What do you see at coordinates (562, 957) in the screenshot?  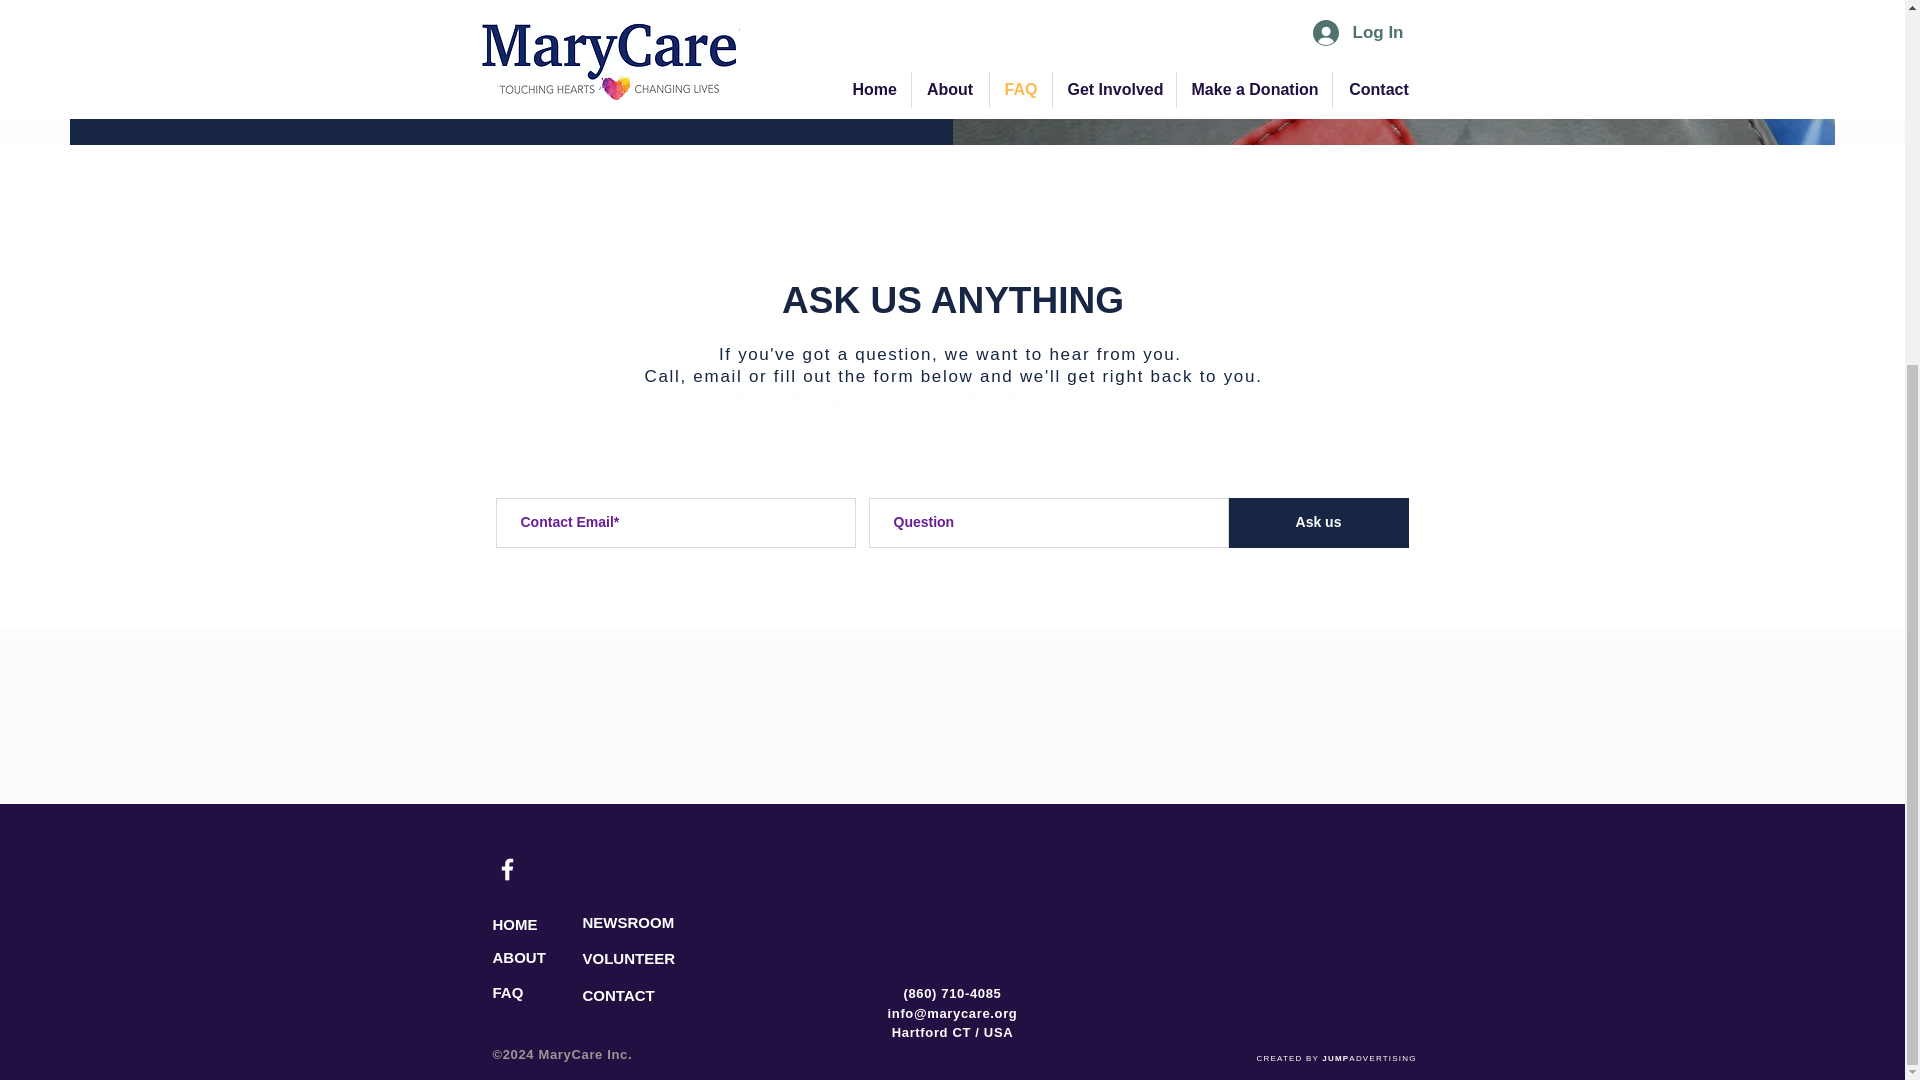 I see `ABOUT` at bounding box center [562, 957].